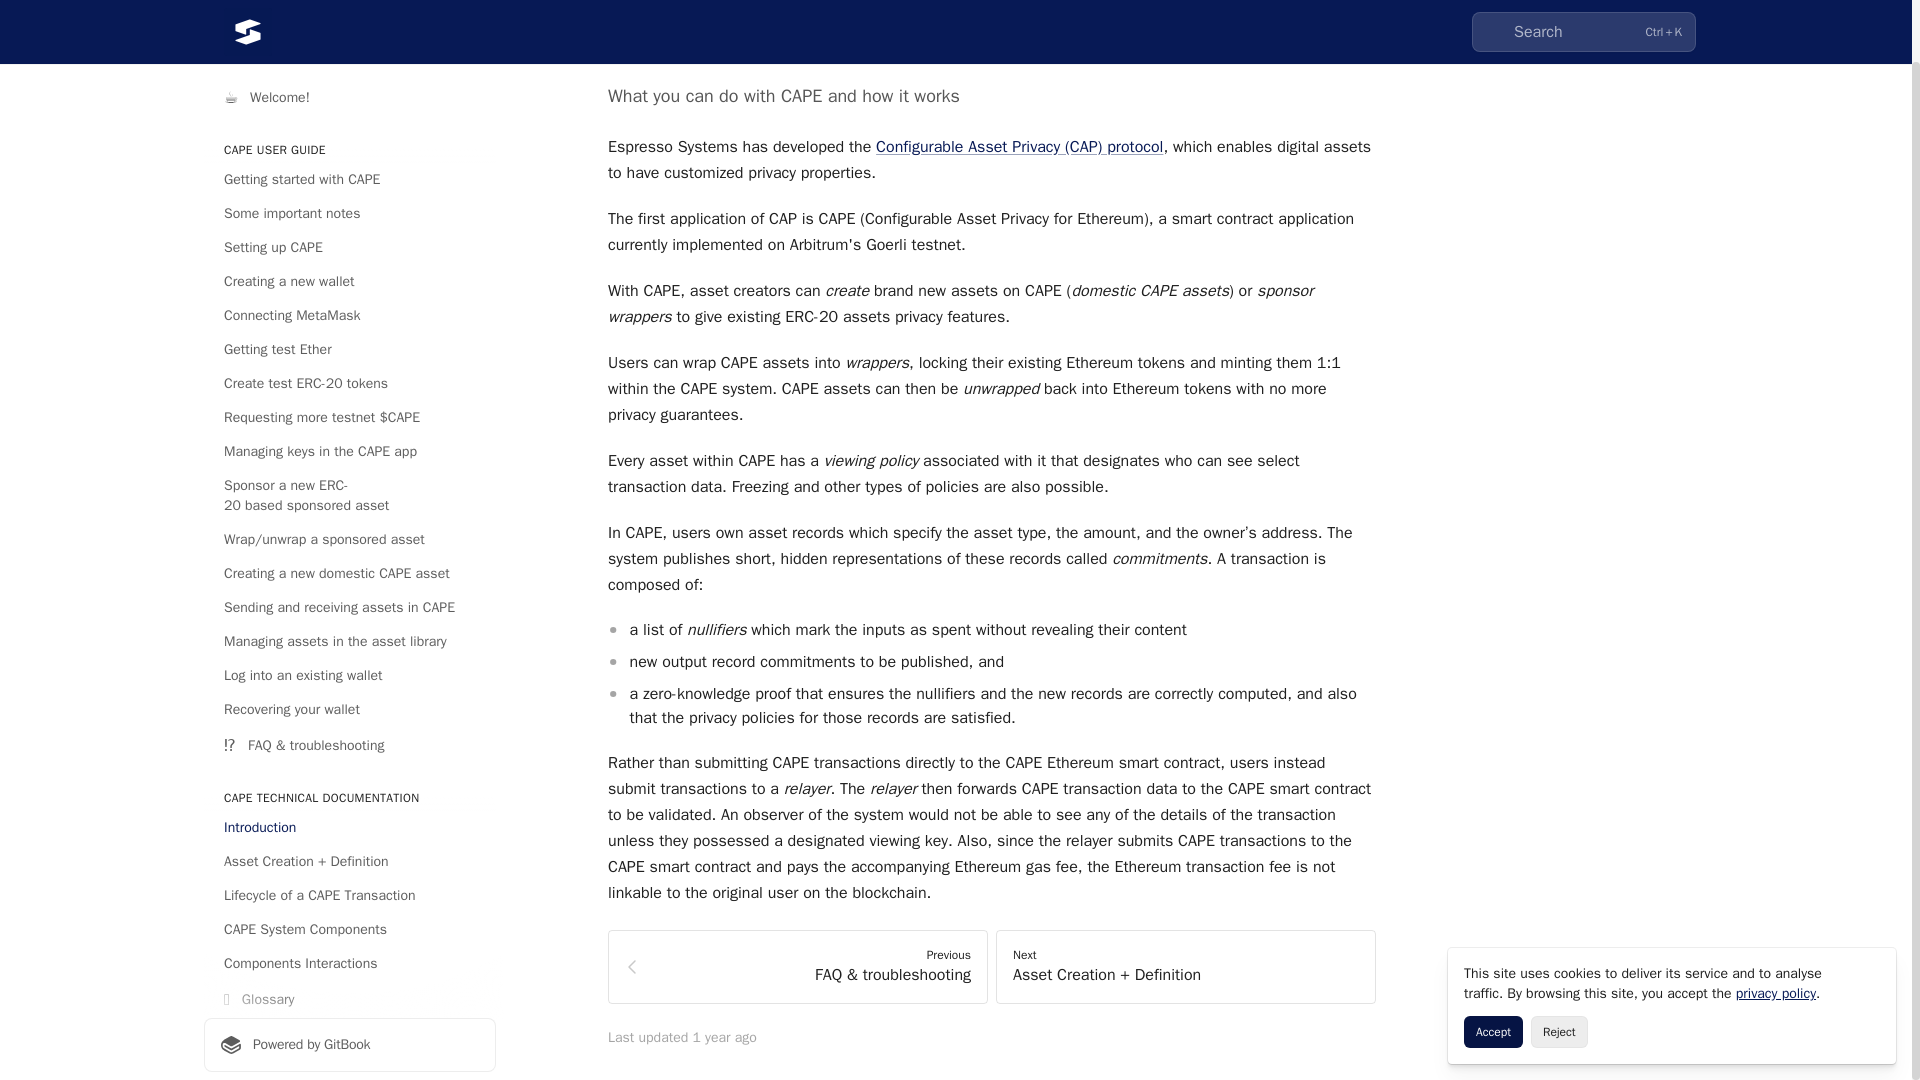 Image resolution: width=1920 pixels, height=1080 pixels. What do you see at coordinates (349, 216) in the screenshot?
I see `Creating a new wallet` at bounding box center [349, 216].